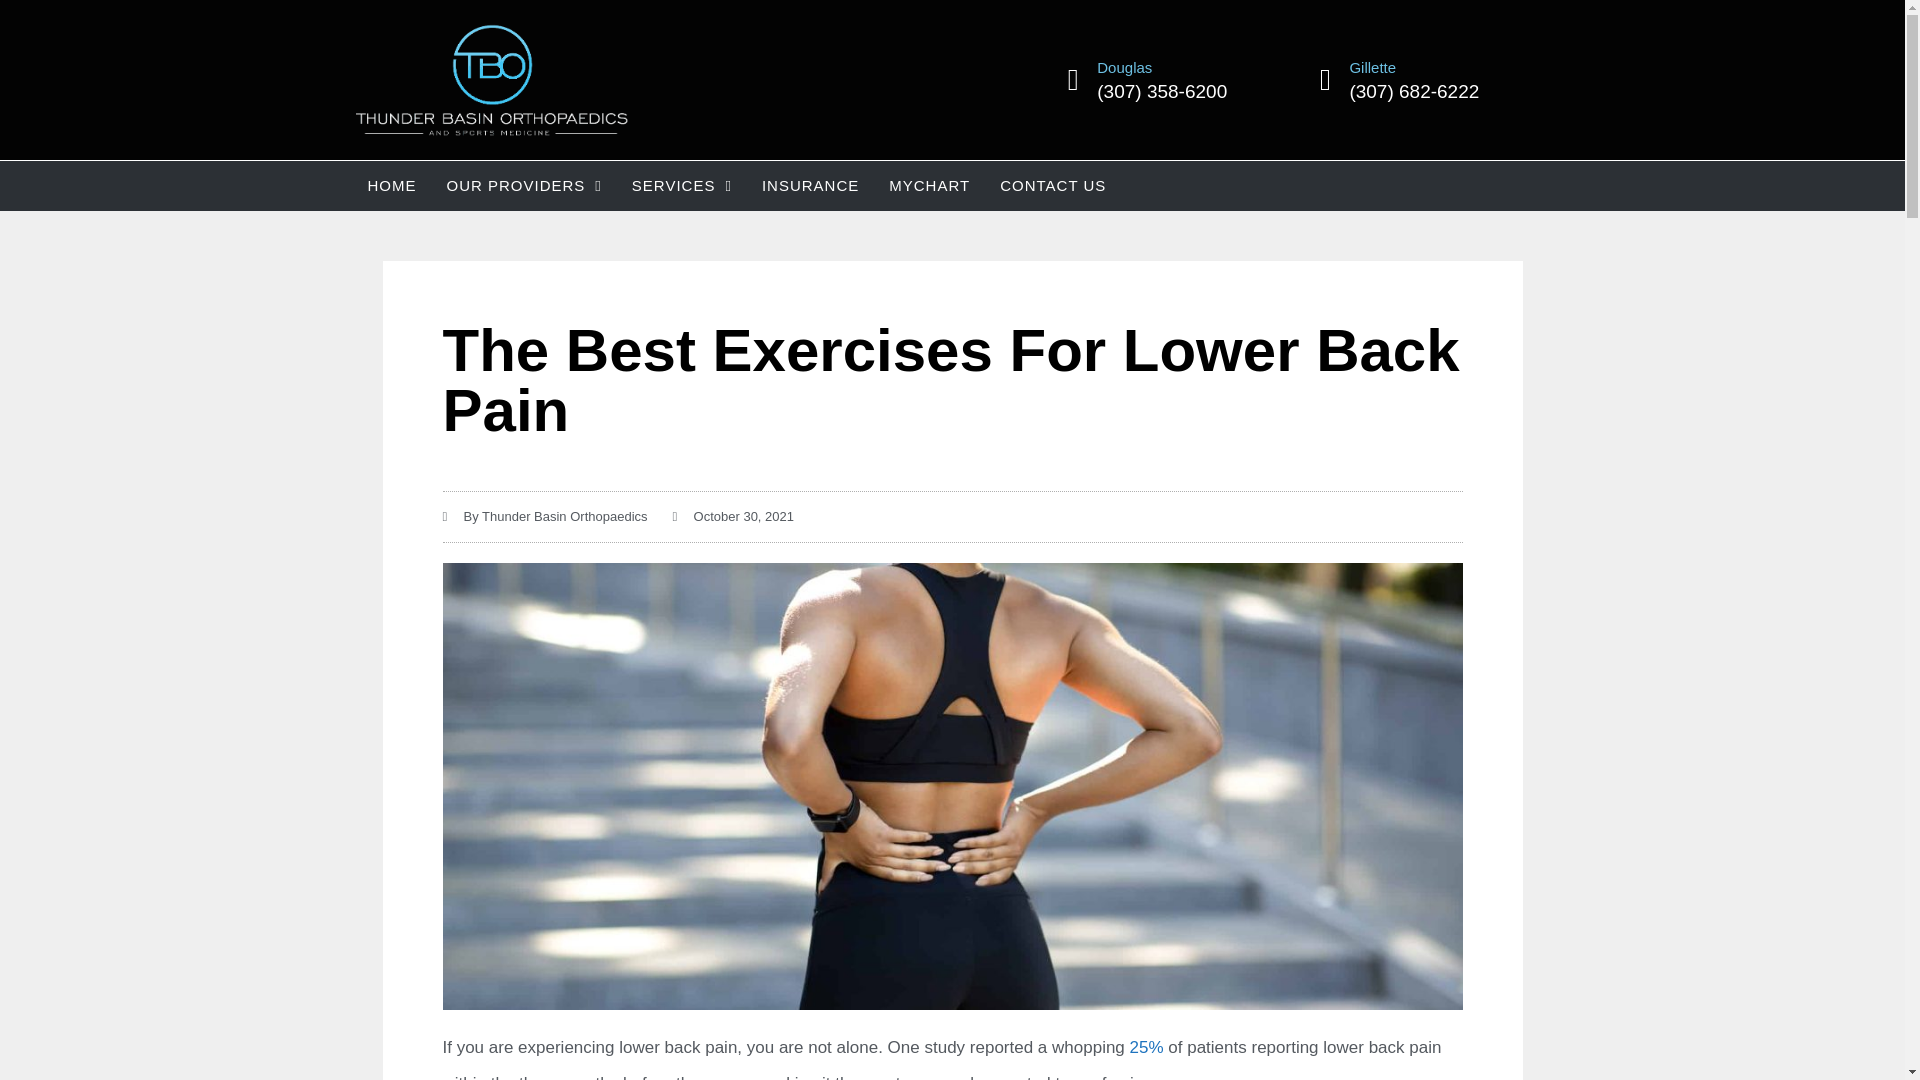  Describe the element at coordinates (1372, 67) in the screenshot. I see `Gillette` at that location.